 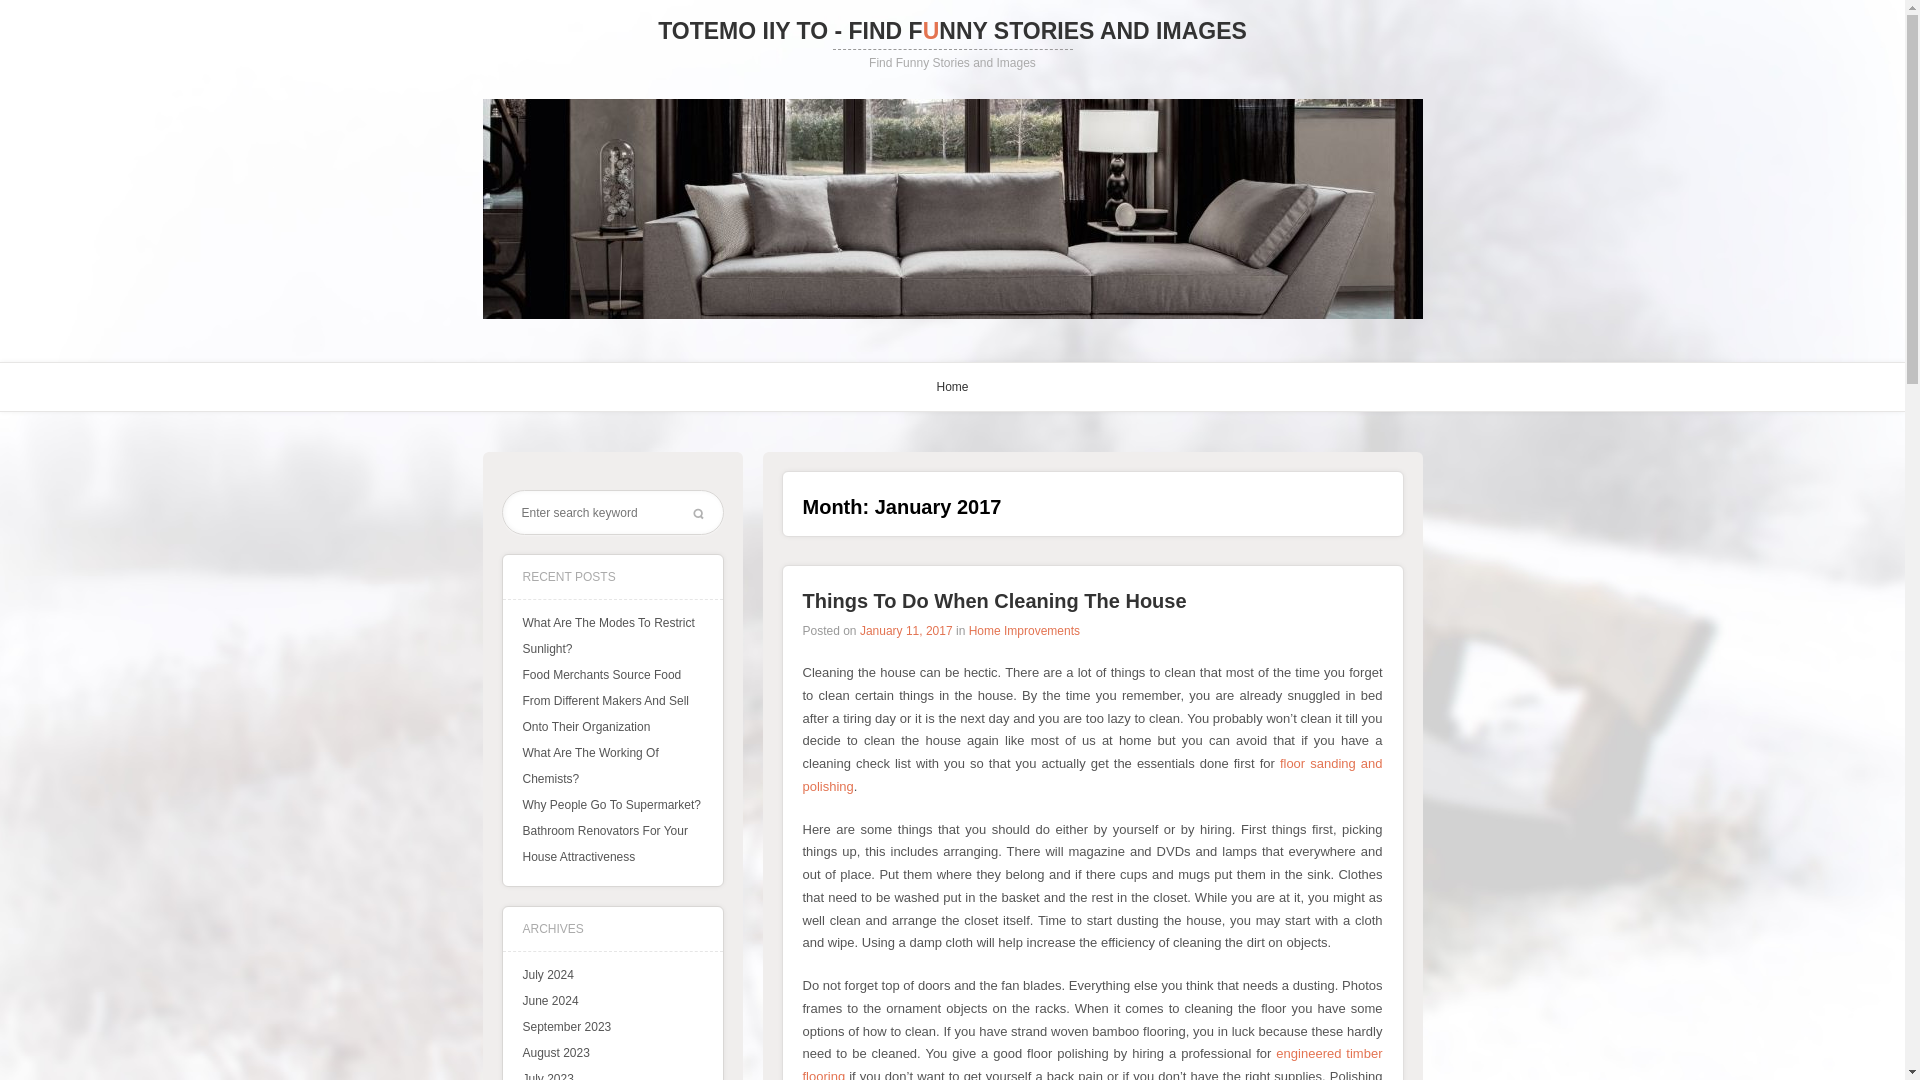 What do you see at coordinates (550, 1000) in the screenshot?
I see `June 2024` at bounding box center [550, 1000].